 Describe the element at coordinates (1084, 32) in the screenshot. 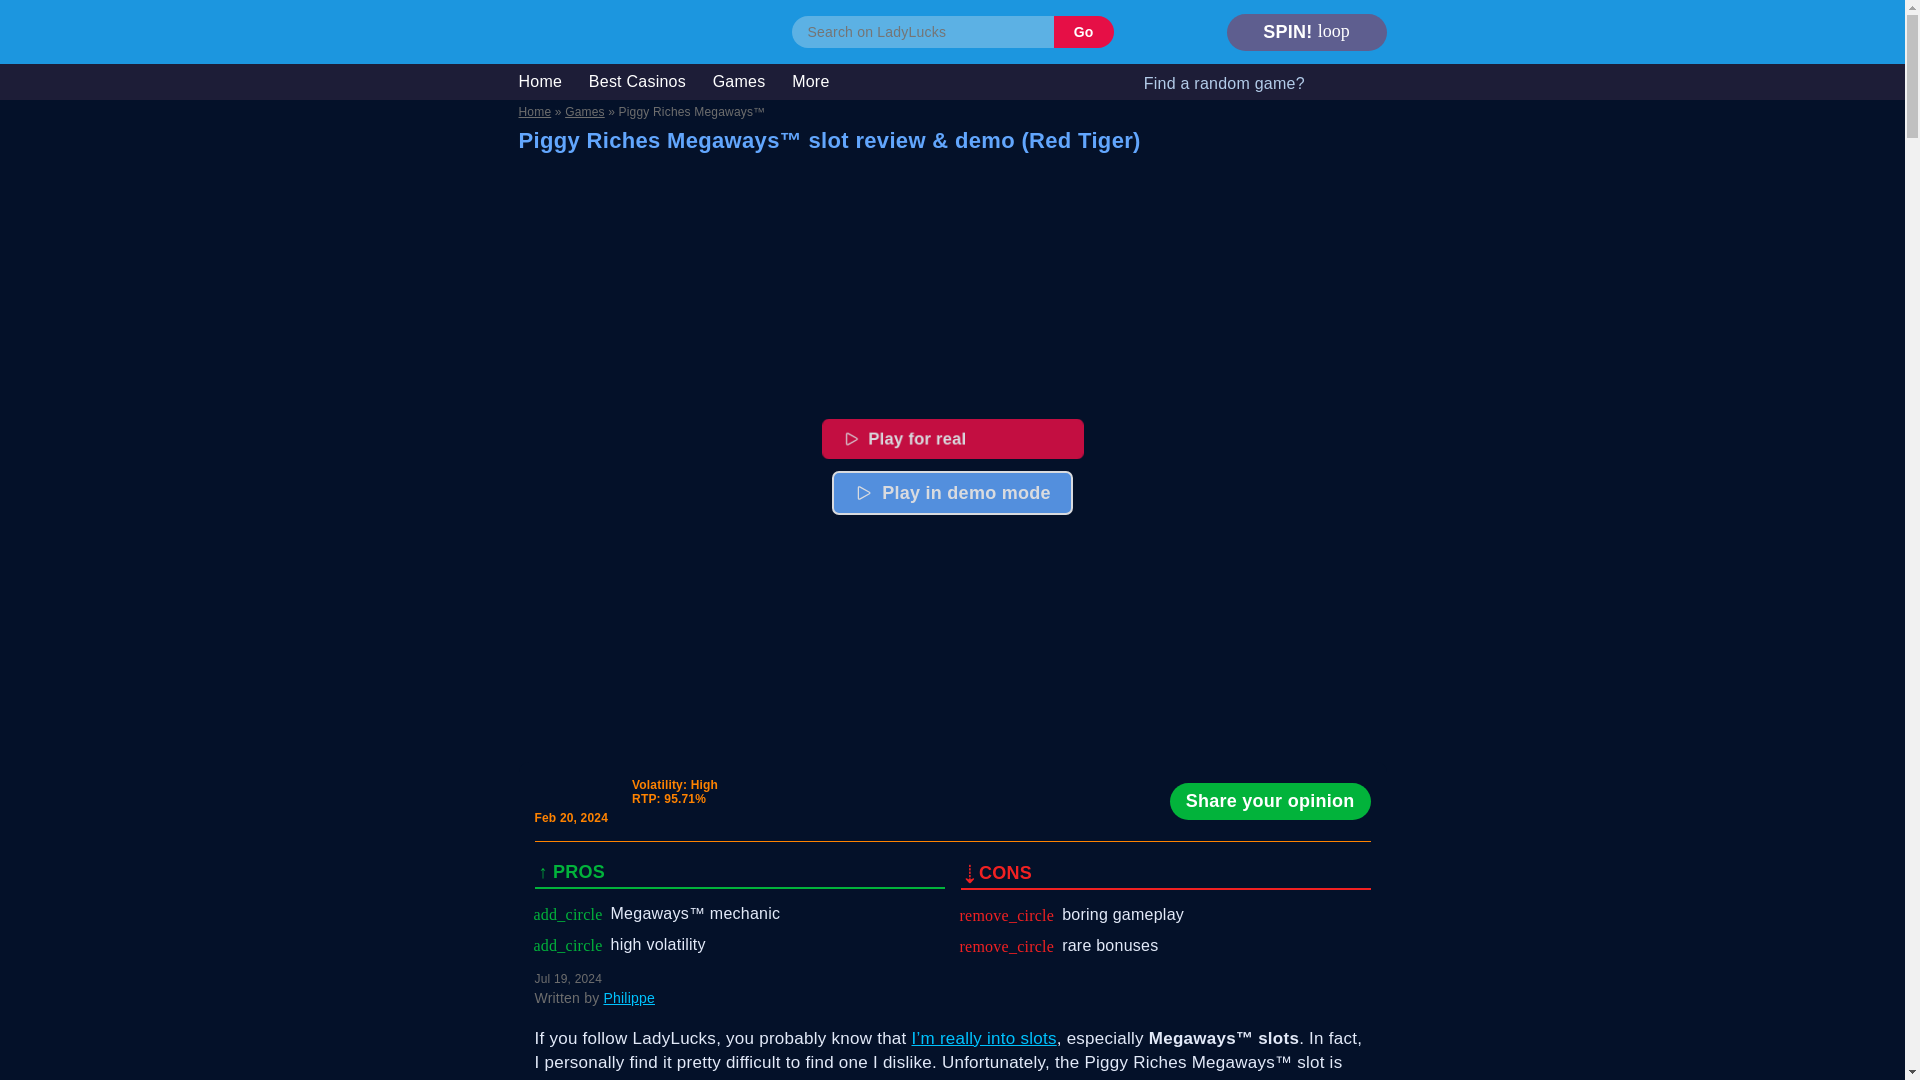

I see `Go` at that location.